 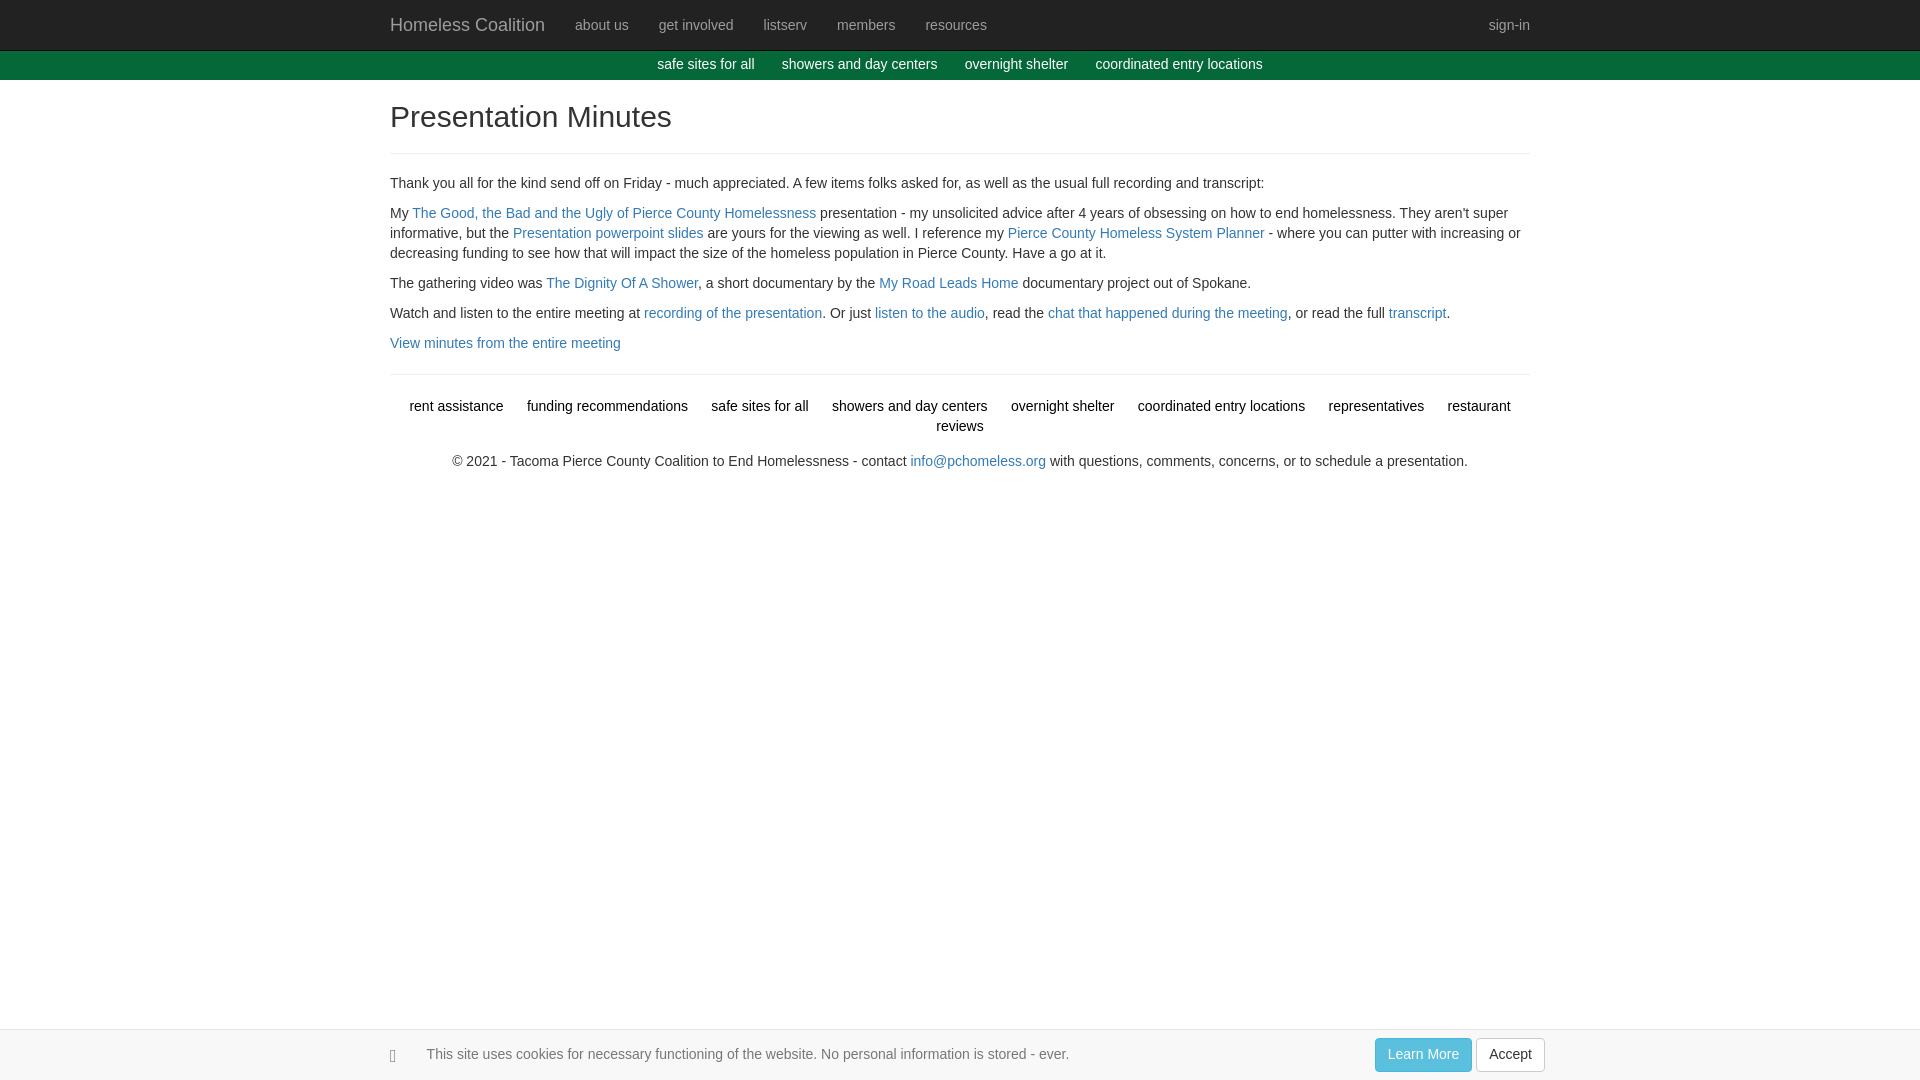 I want to click on restaurant reviews, so click(x=1222, y=416).